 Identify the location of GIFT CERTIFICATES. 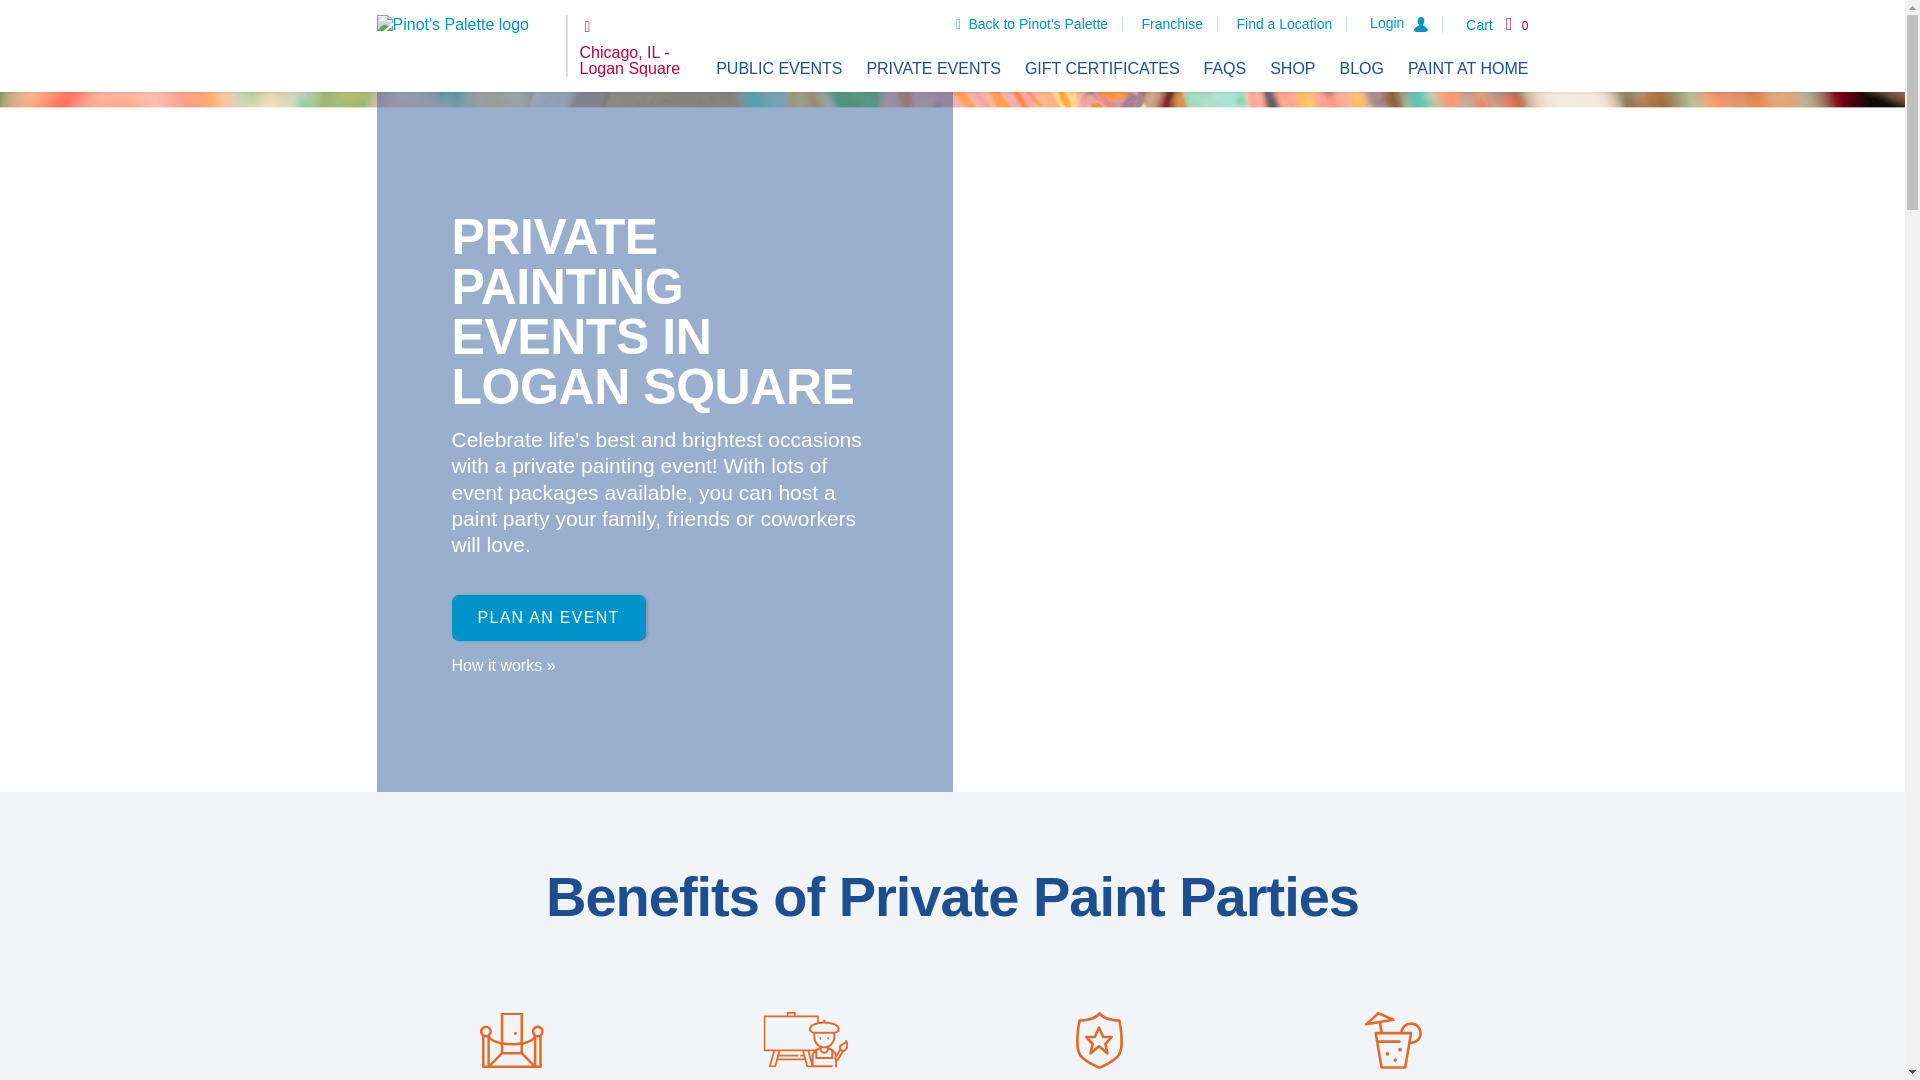
(1102, 68).